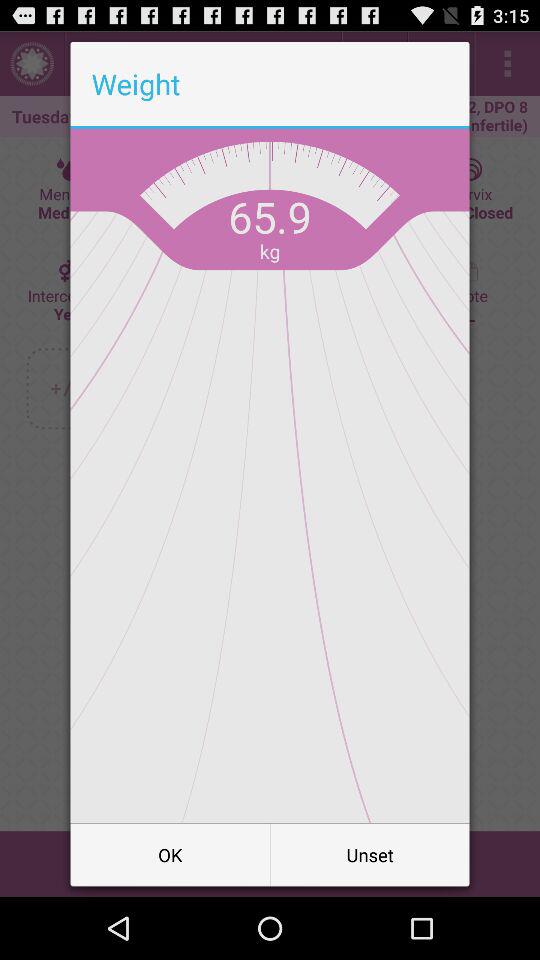 This screenshot has width=540, height=960. Describe the element at coordinates (170, 854) in the screenshot. I see `turn off item at the bottom left corner` at that location.